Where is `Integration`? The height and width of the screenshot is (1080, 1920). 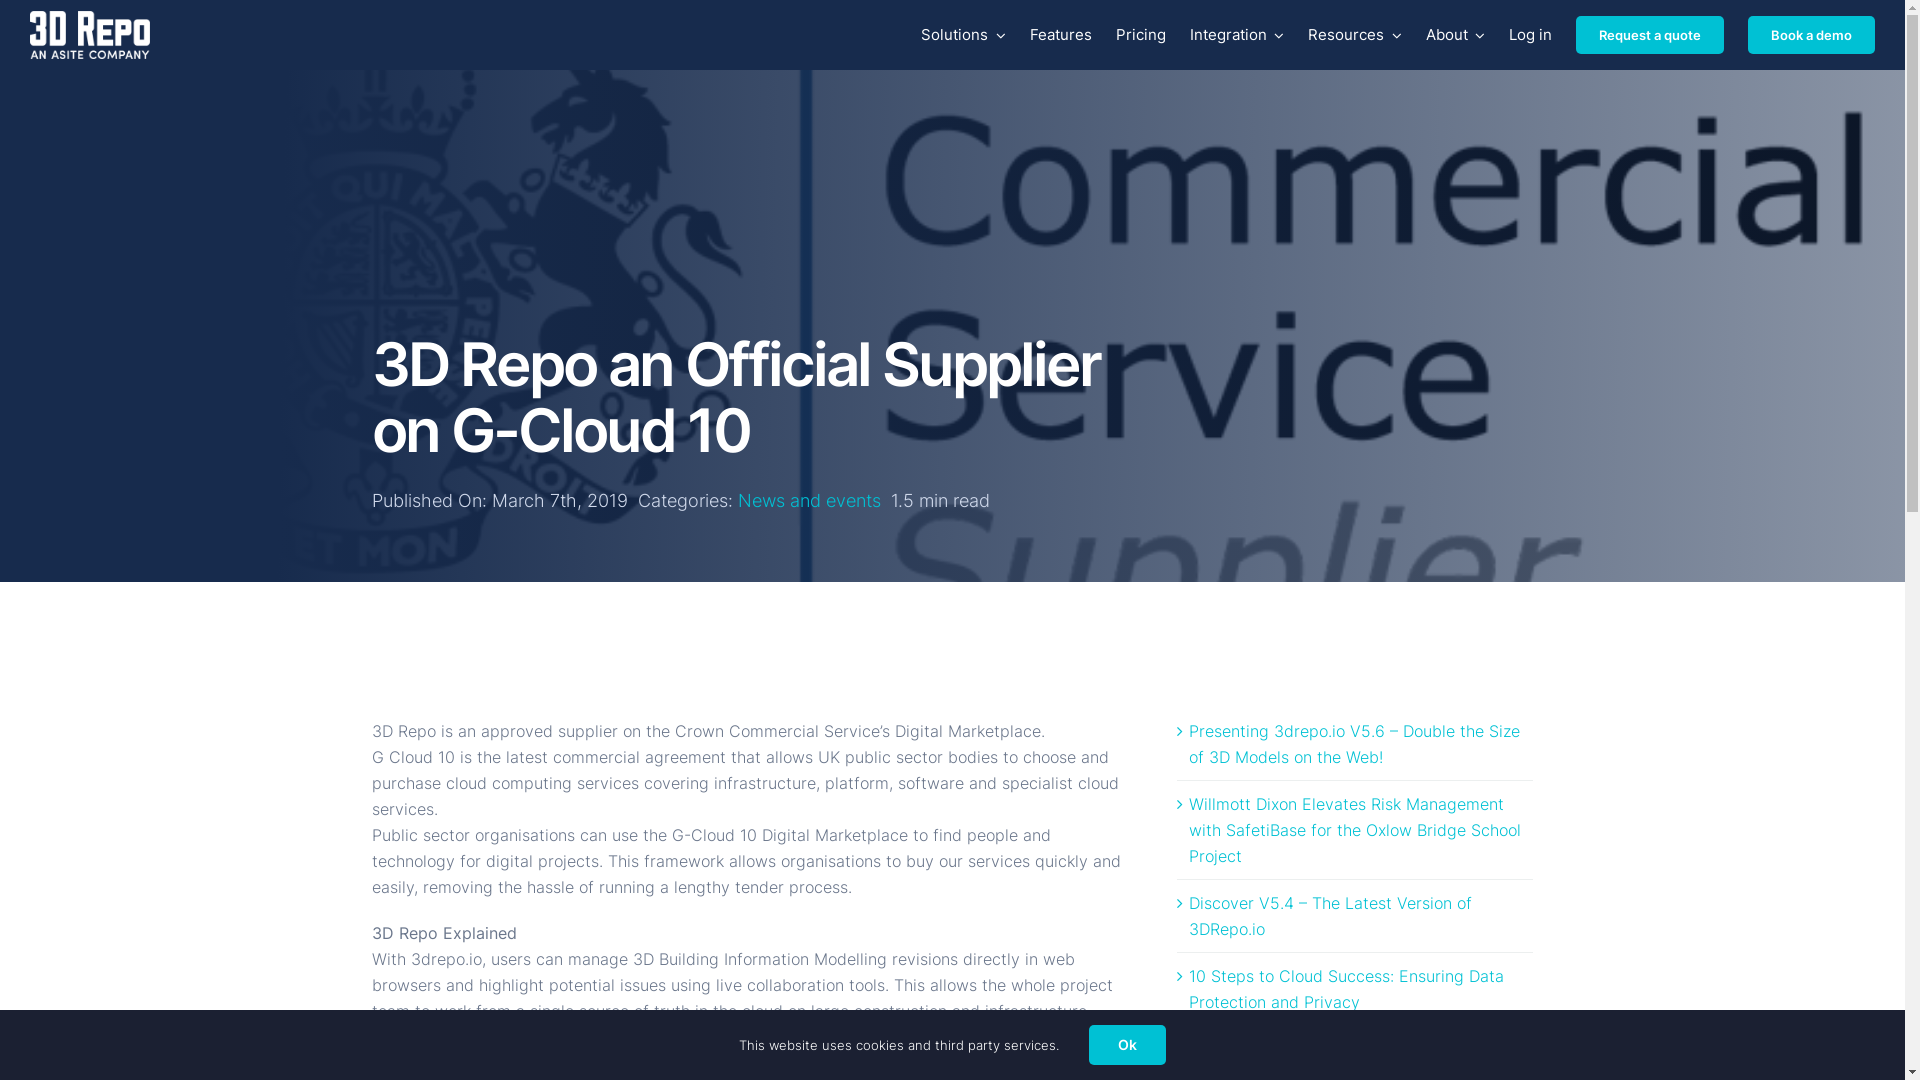
Integration is located at coordinates (1238, 35).